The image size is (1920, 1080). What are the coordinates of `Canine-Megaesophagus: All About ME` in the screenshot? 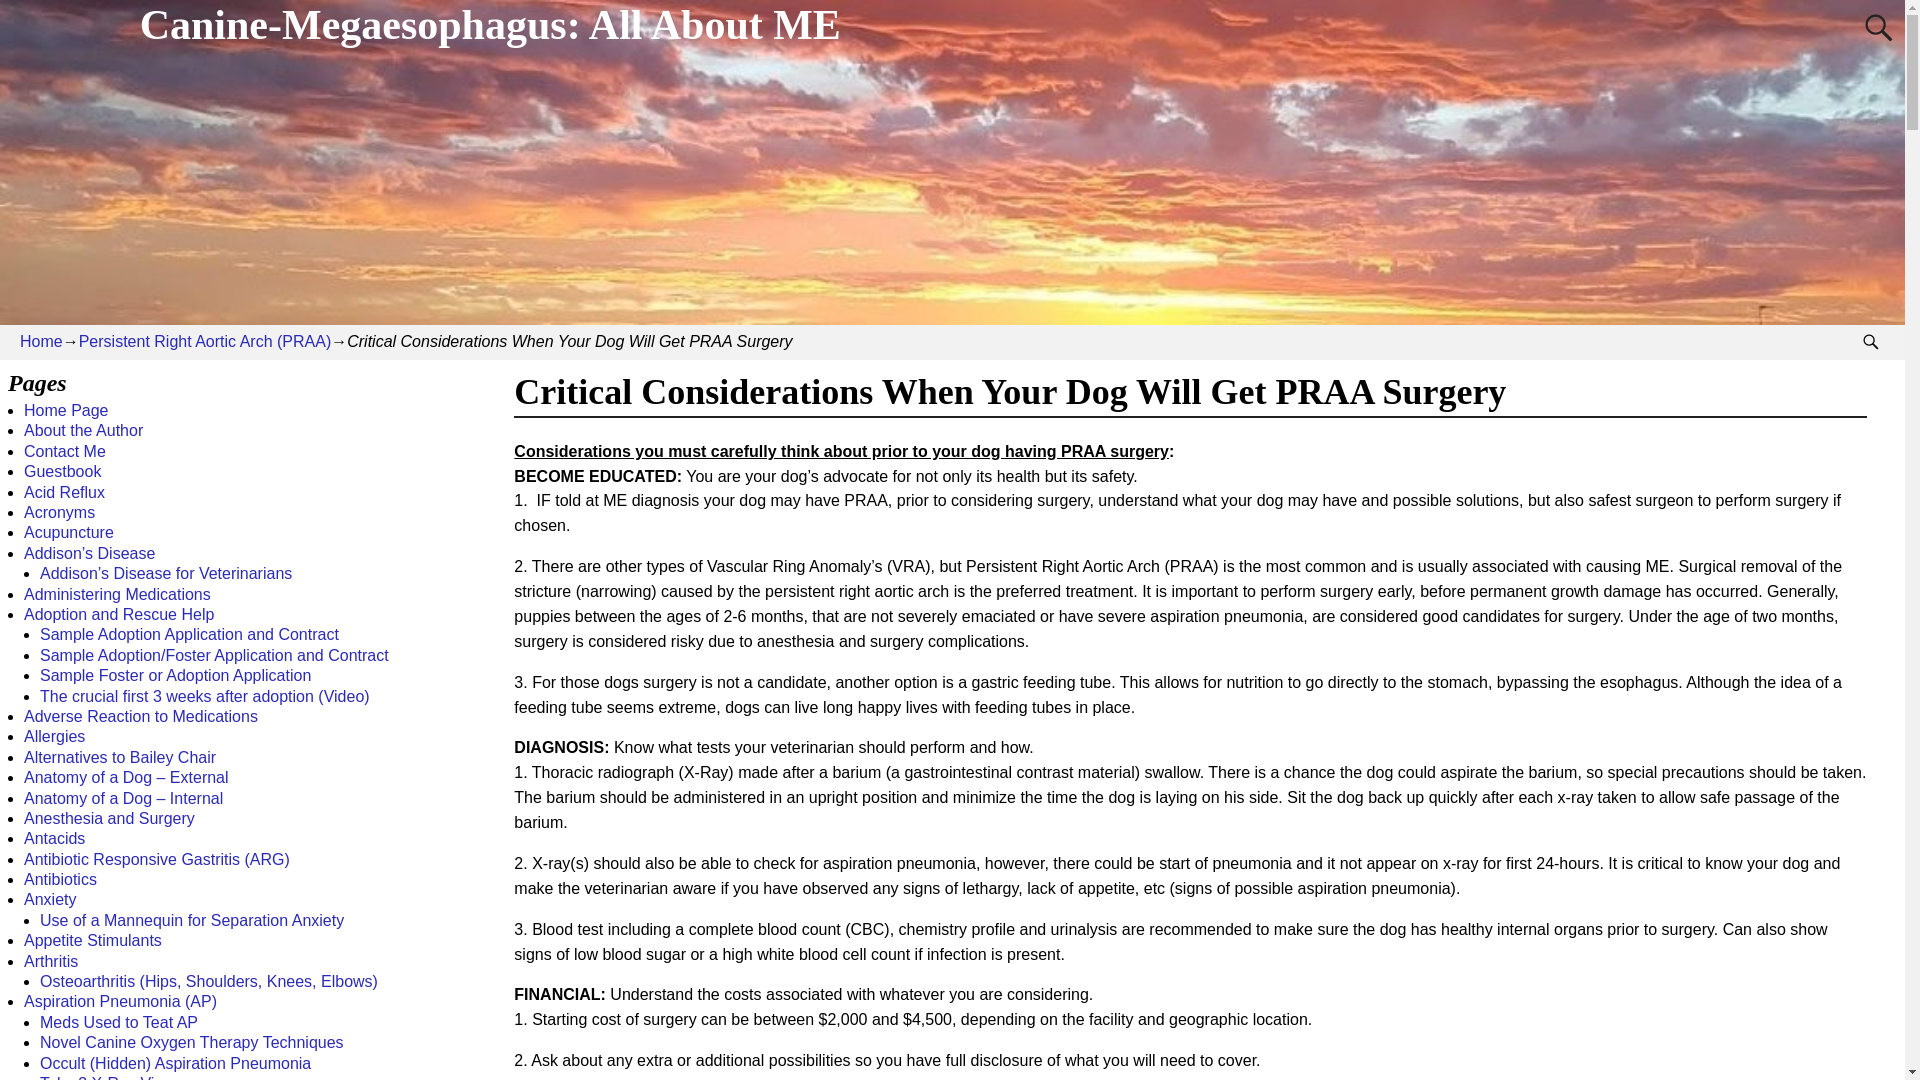 It's located at (489, 24).